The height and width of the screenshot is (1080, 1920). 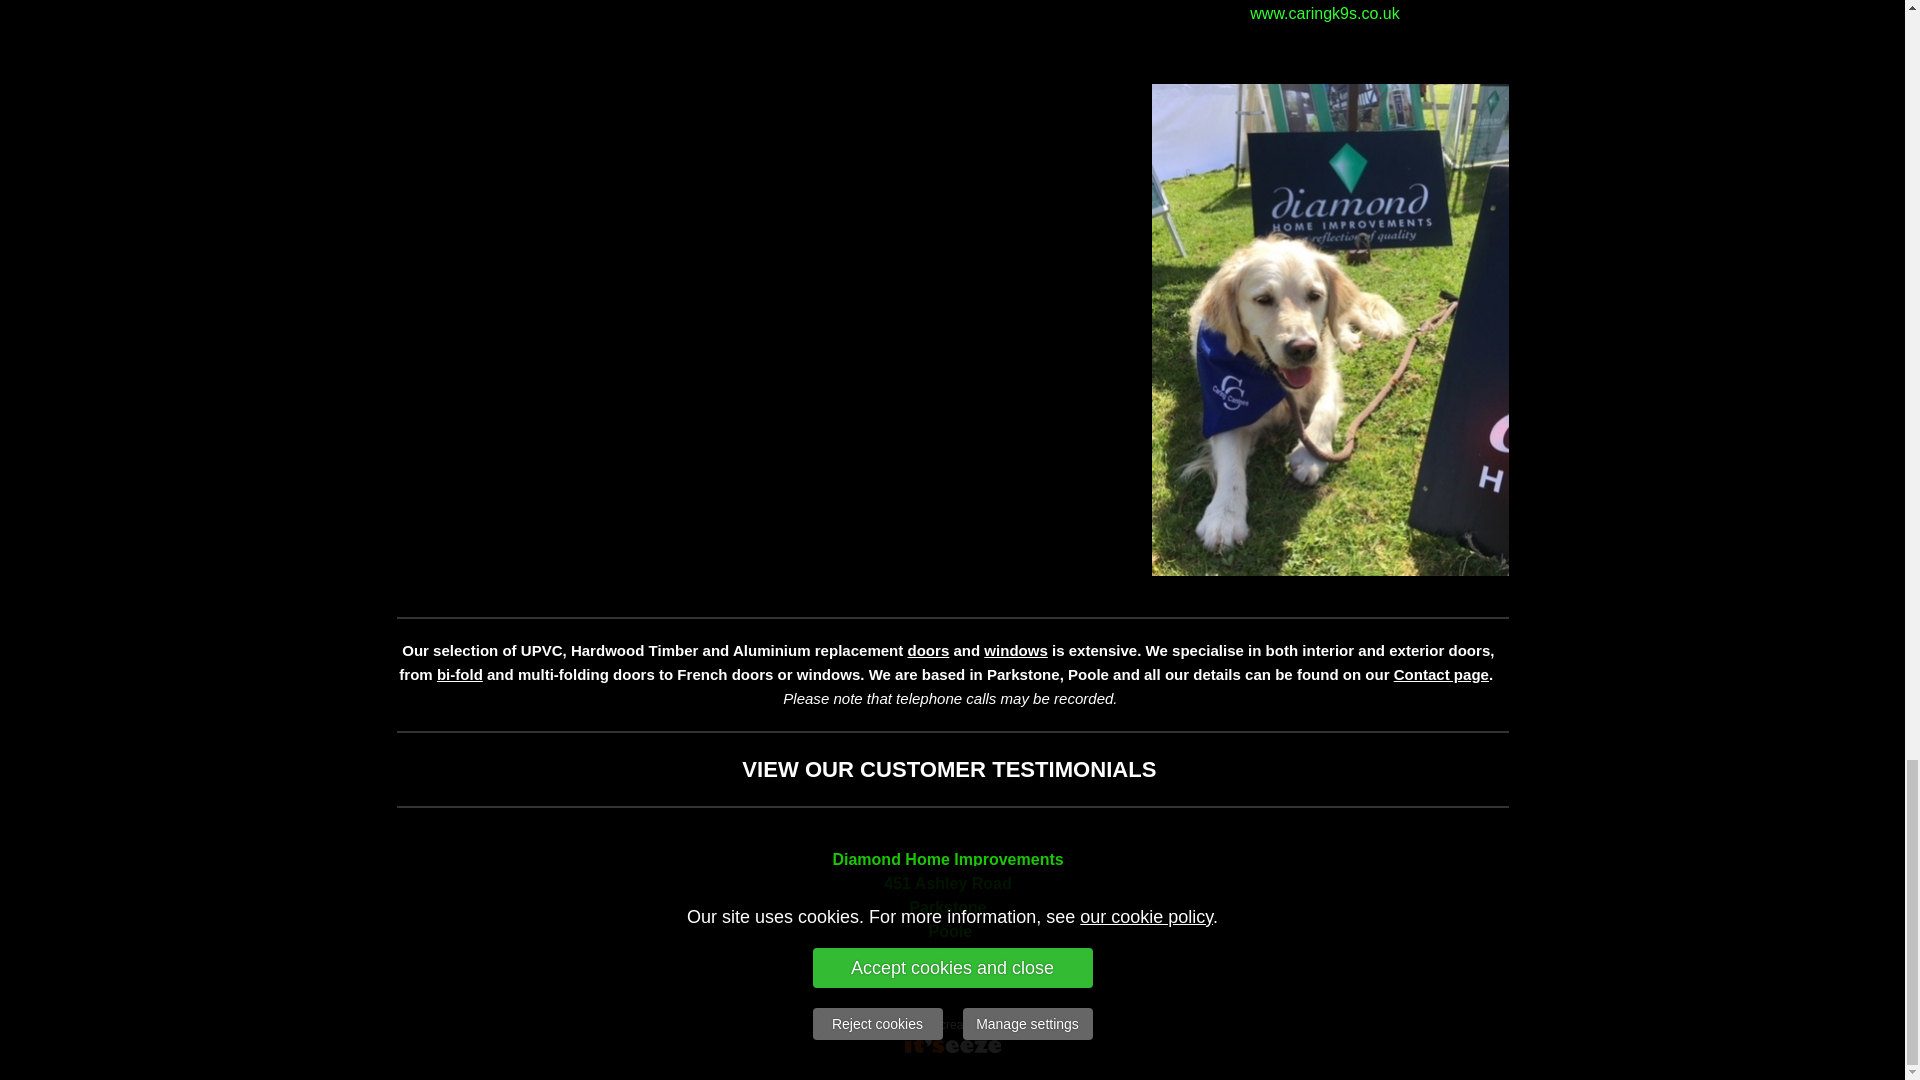 I want to click on www.caringk9s.co.uk , so click(x=1326, y=13).